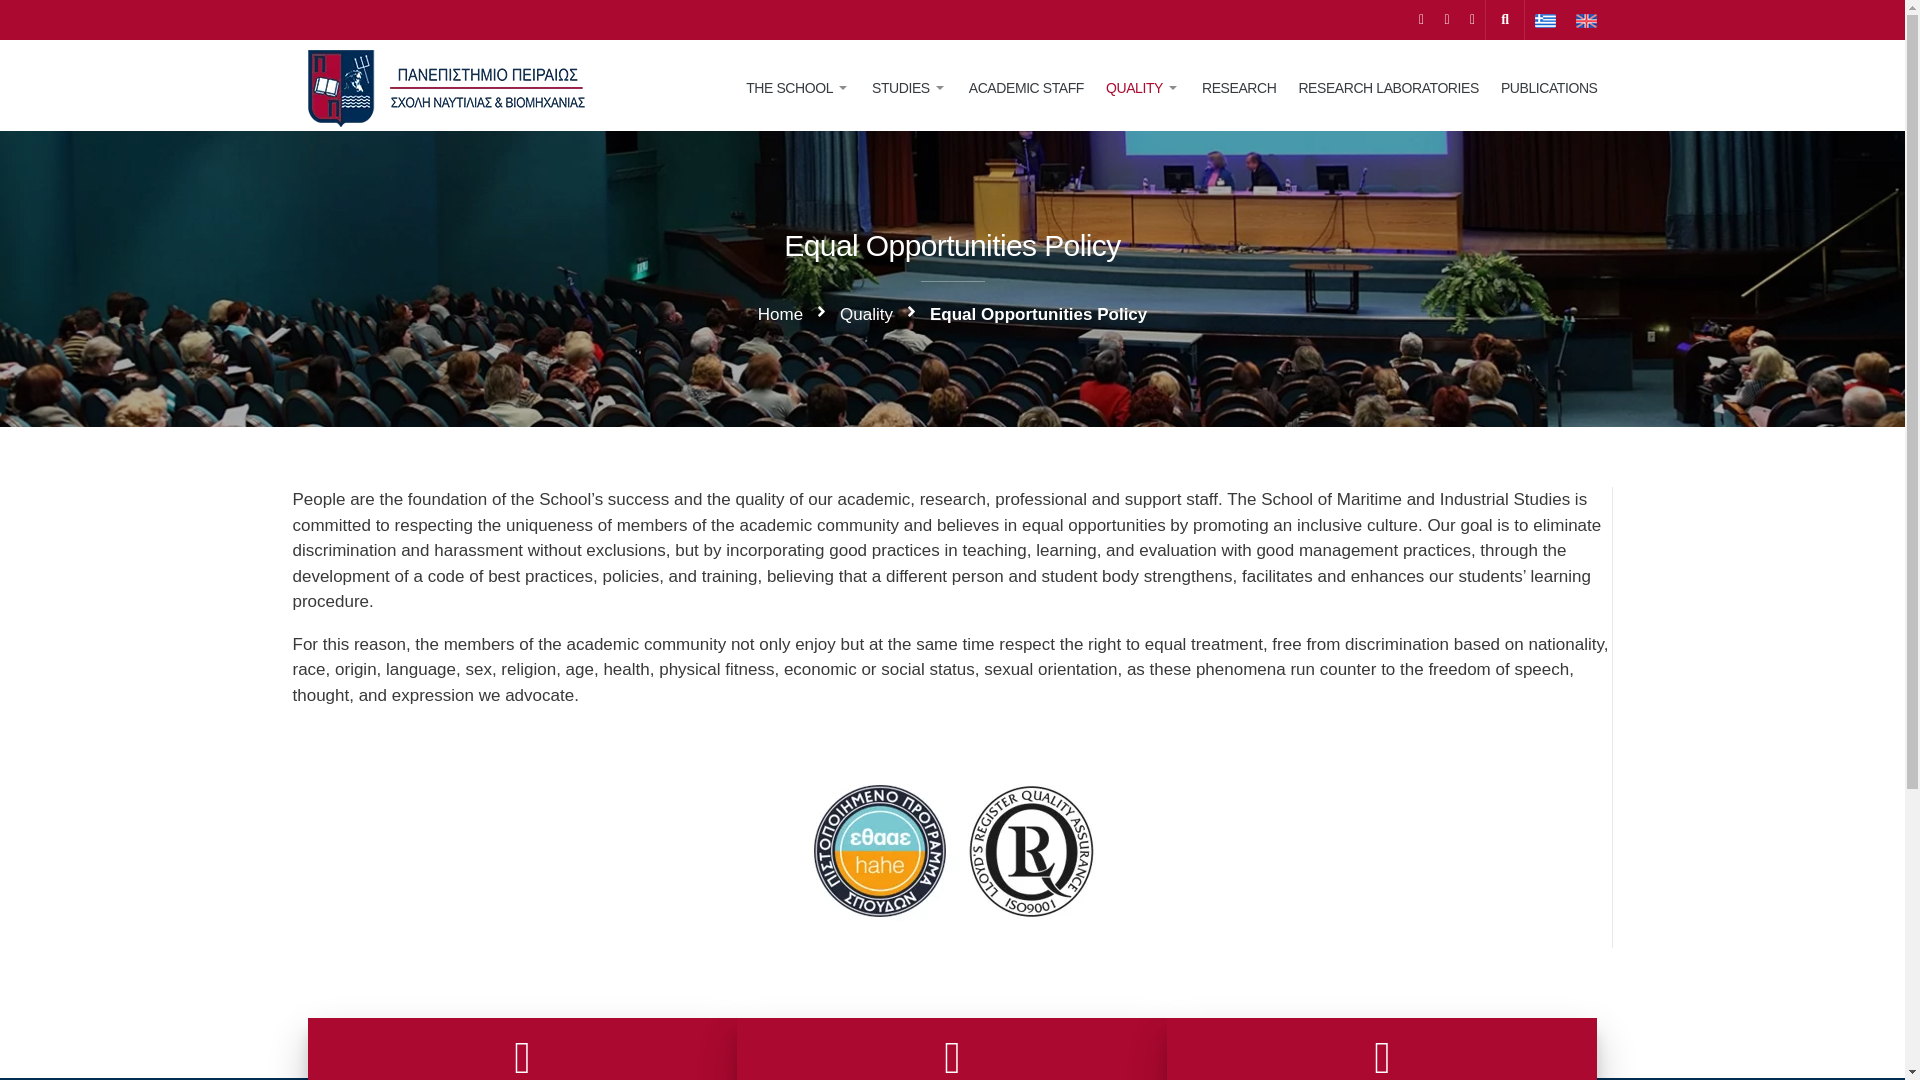 Image resolution: width=1920 pixels, height=1080 pixels. I want to click on RESEARCH LABORATORIES, so click(1388, 88).